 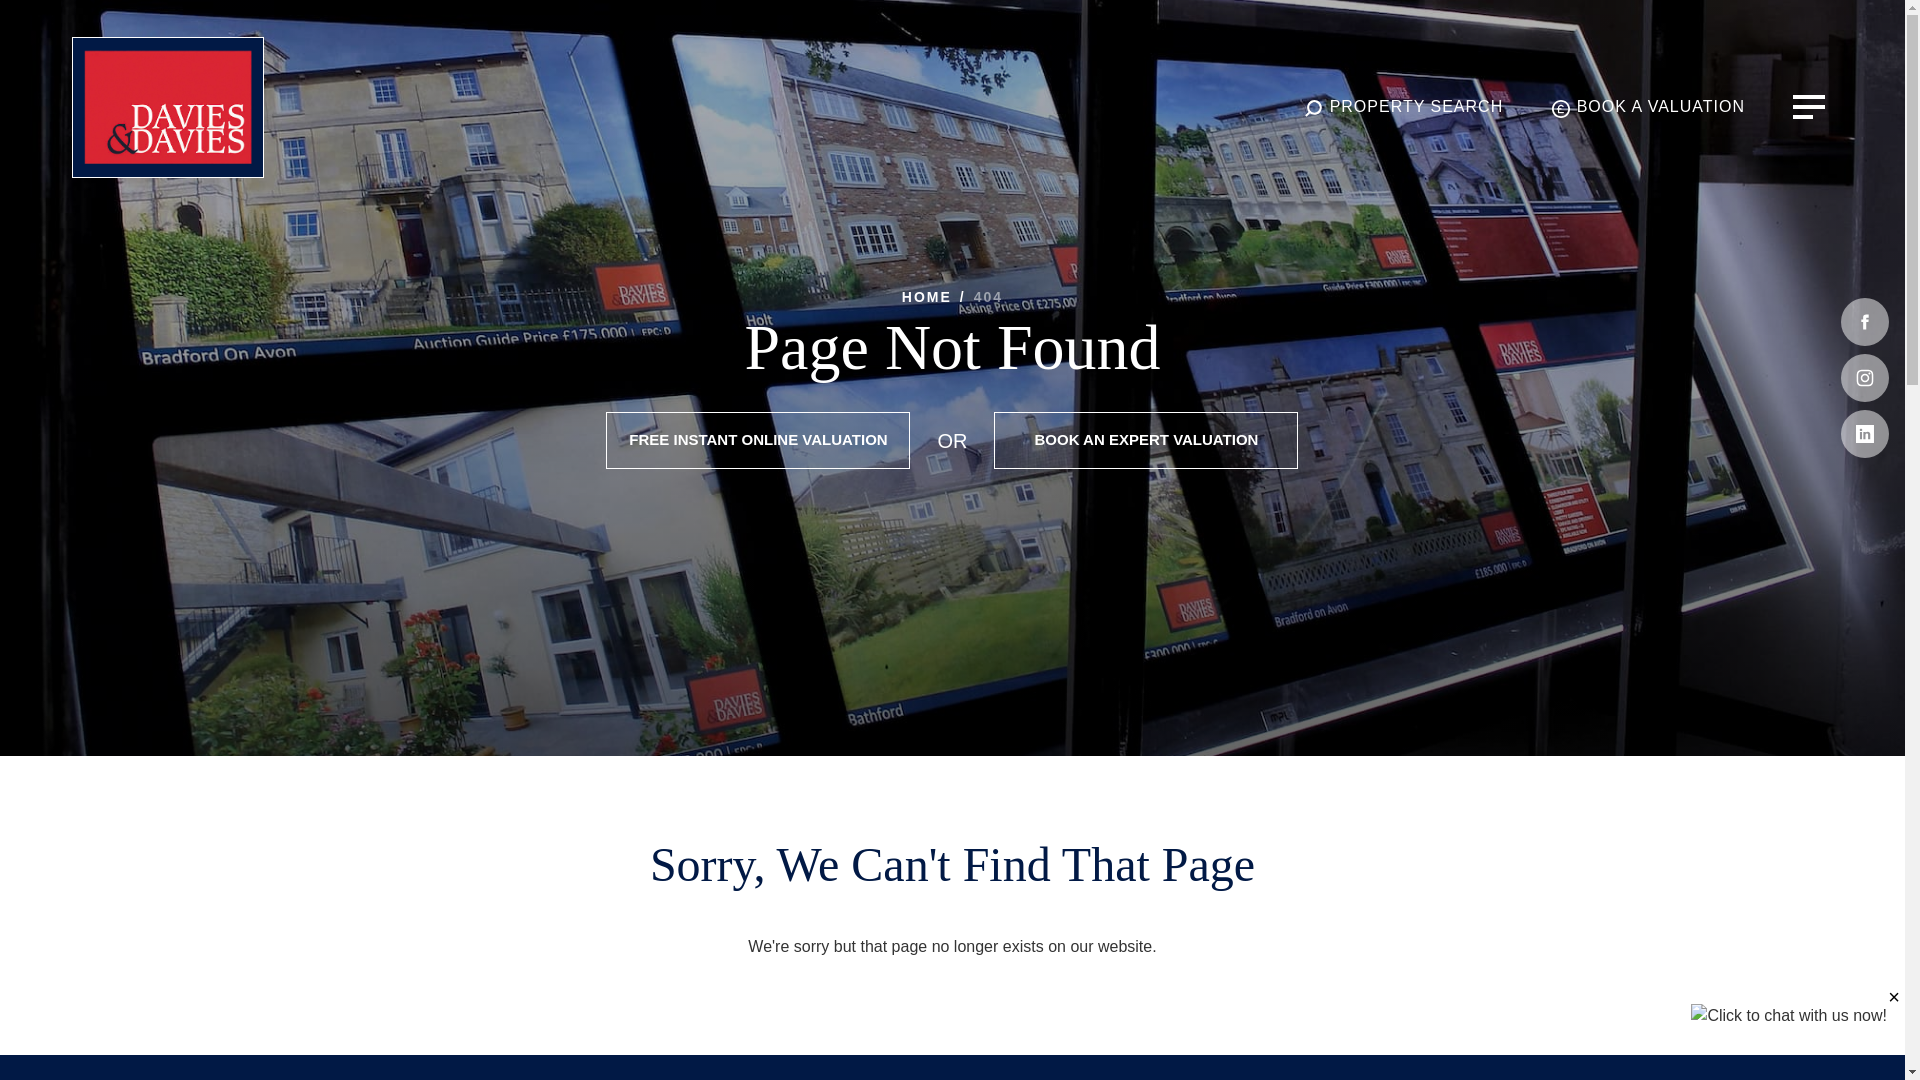 What do you see at coordinates (927, 296) in the screenshot?
I see `HOME` at bounding box center [927, 296].